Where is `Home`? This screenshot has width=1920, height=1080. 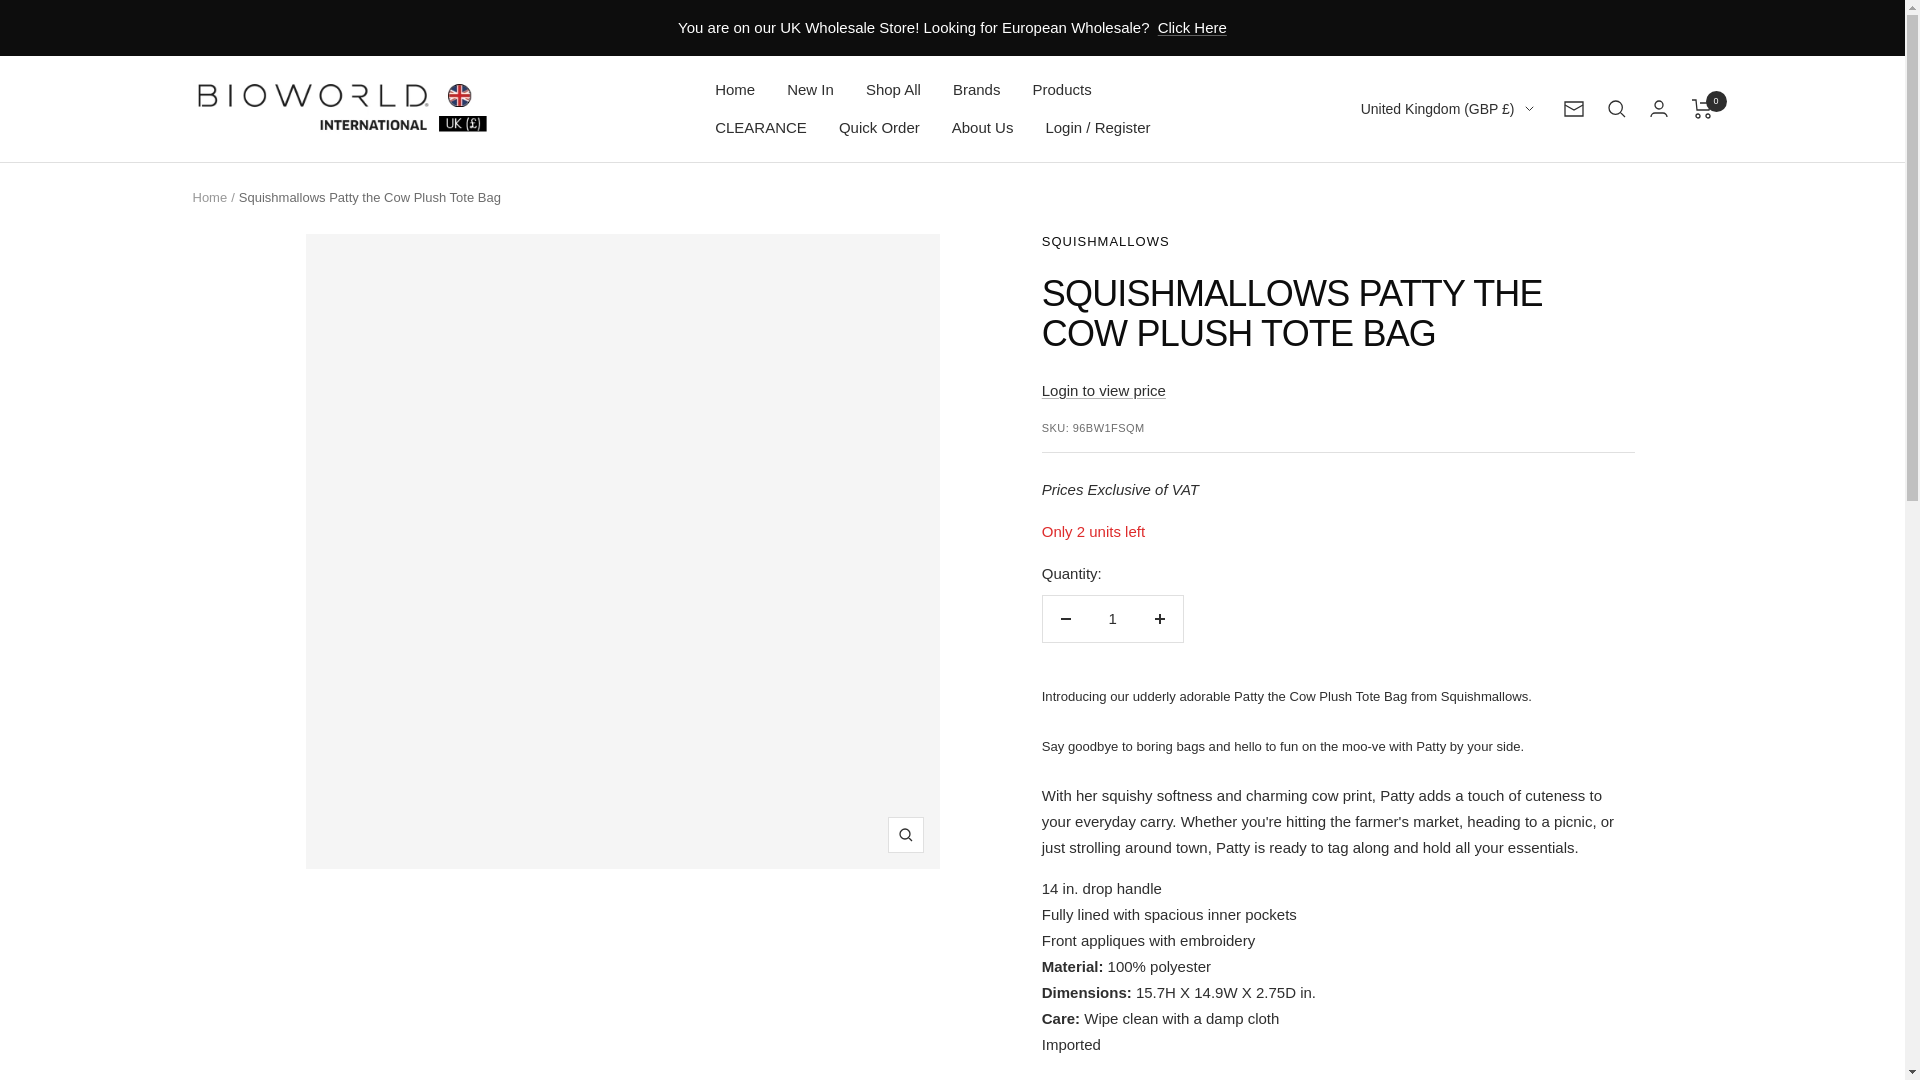 Home is located at coordinates (734, 89).